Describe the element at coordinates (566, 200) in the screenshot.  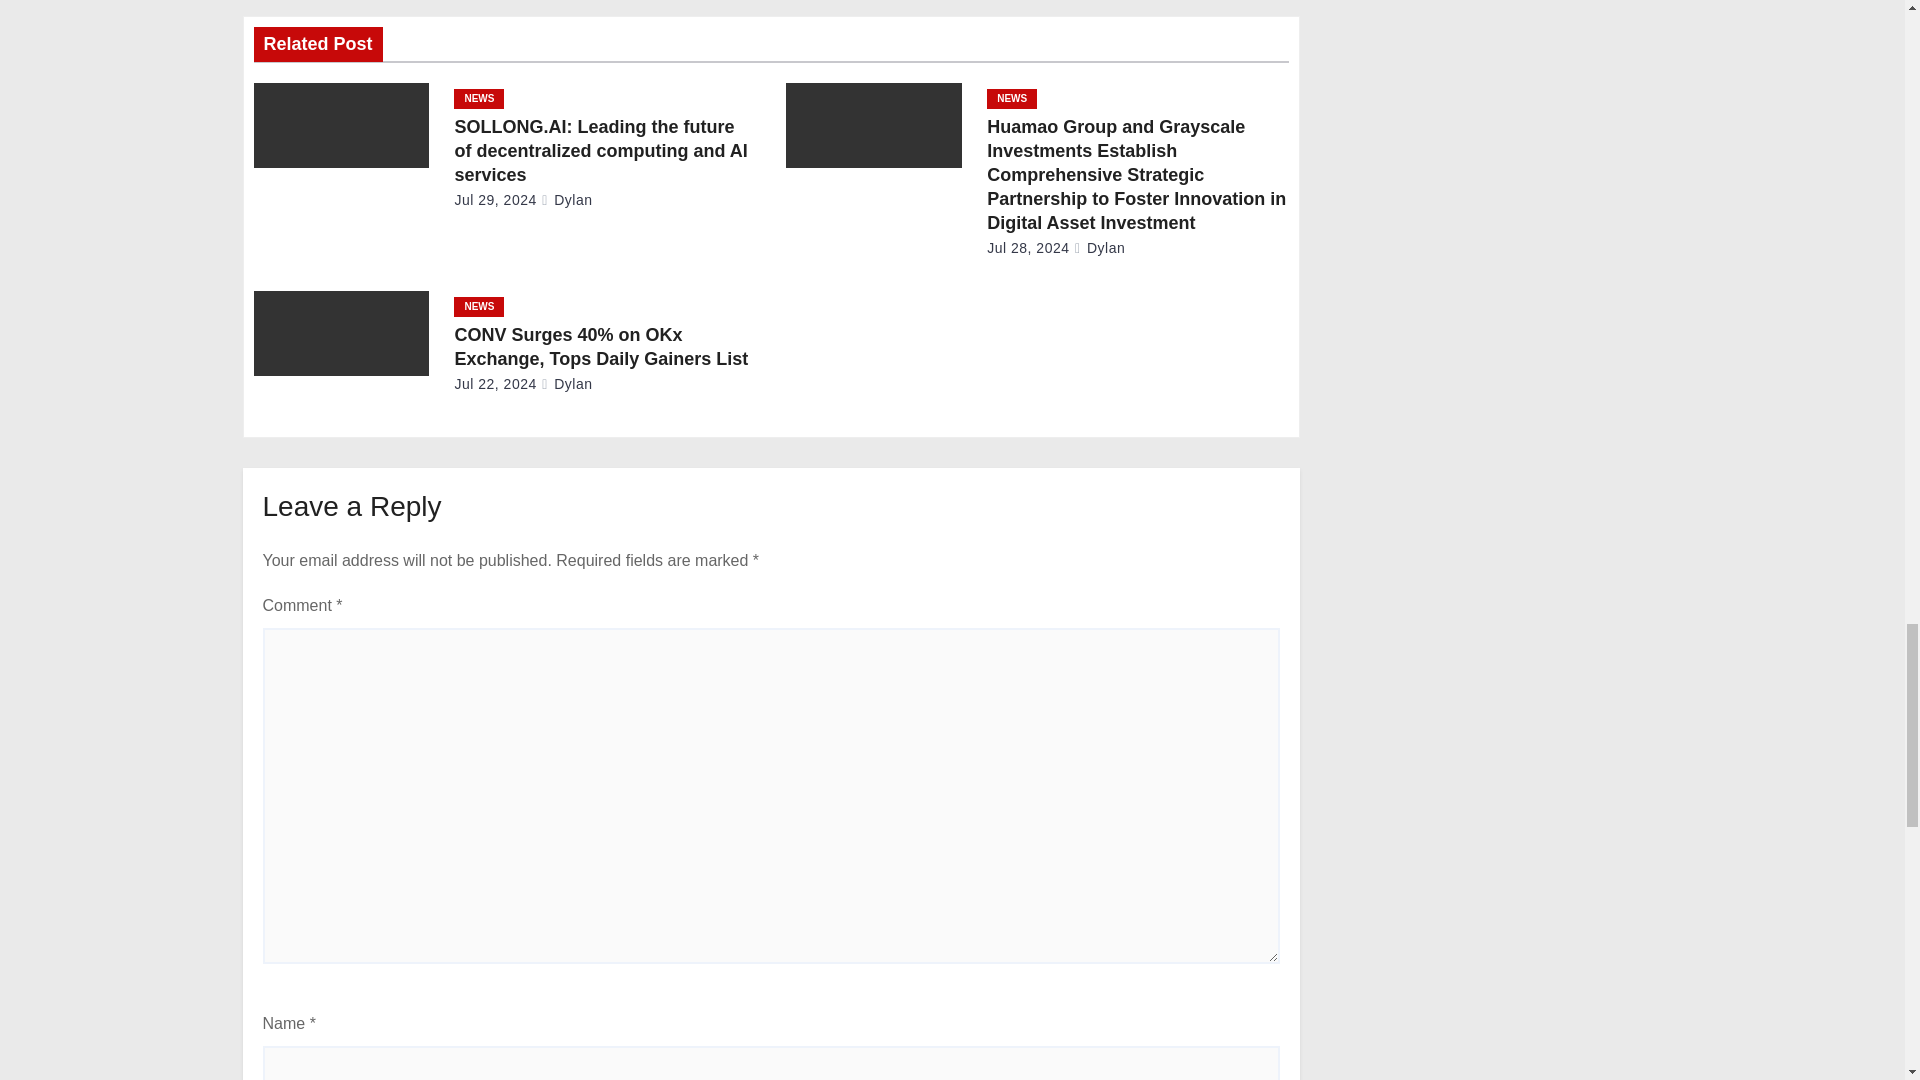
I see `Dylan` at that location.